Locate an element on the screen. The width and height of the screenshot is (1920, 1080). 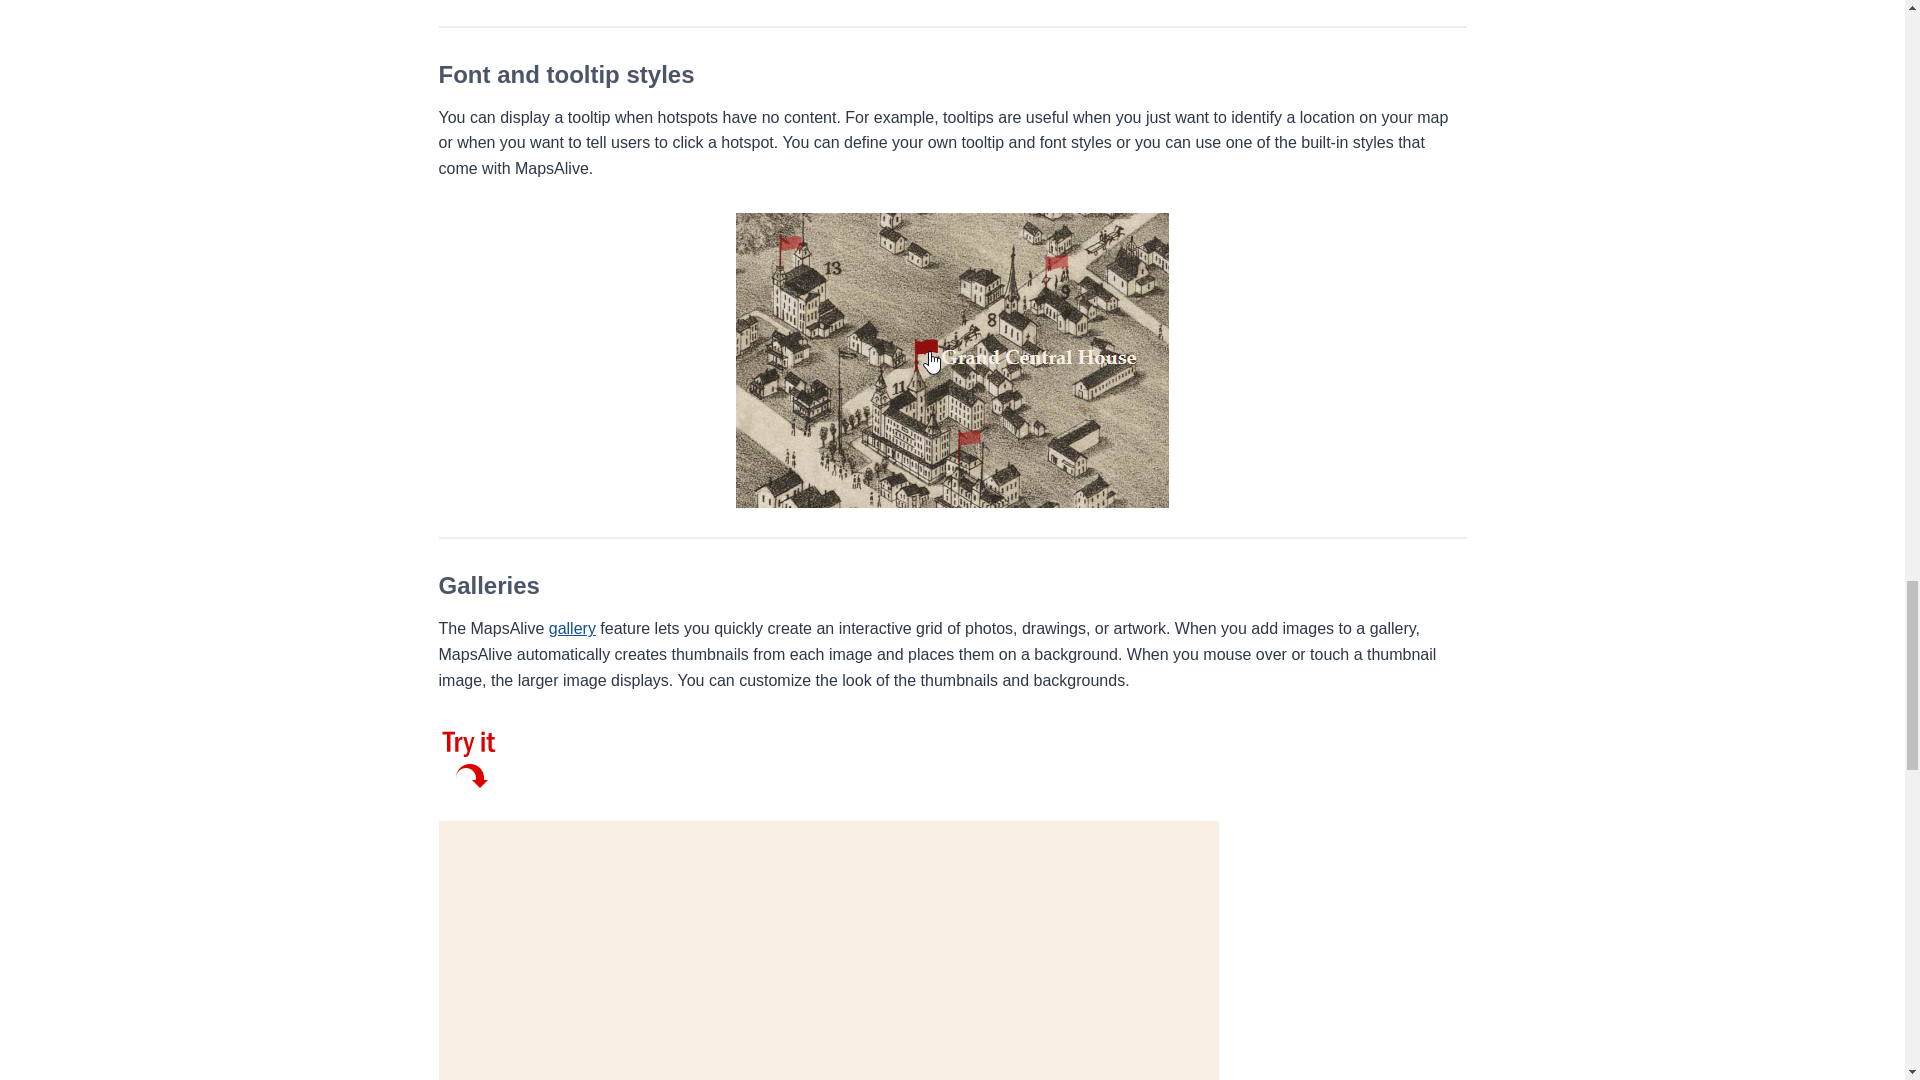
Use tooltips to identify locations on a map is located at coordinates (952, 360).